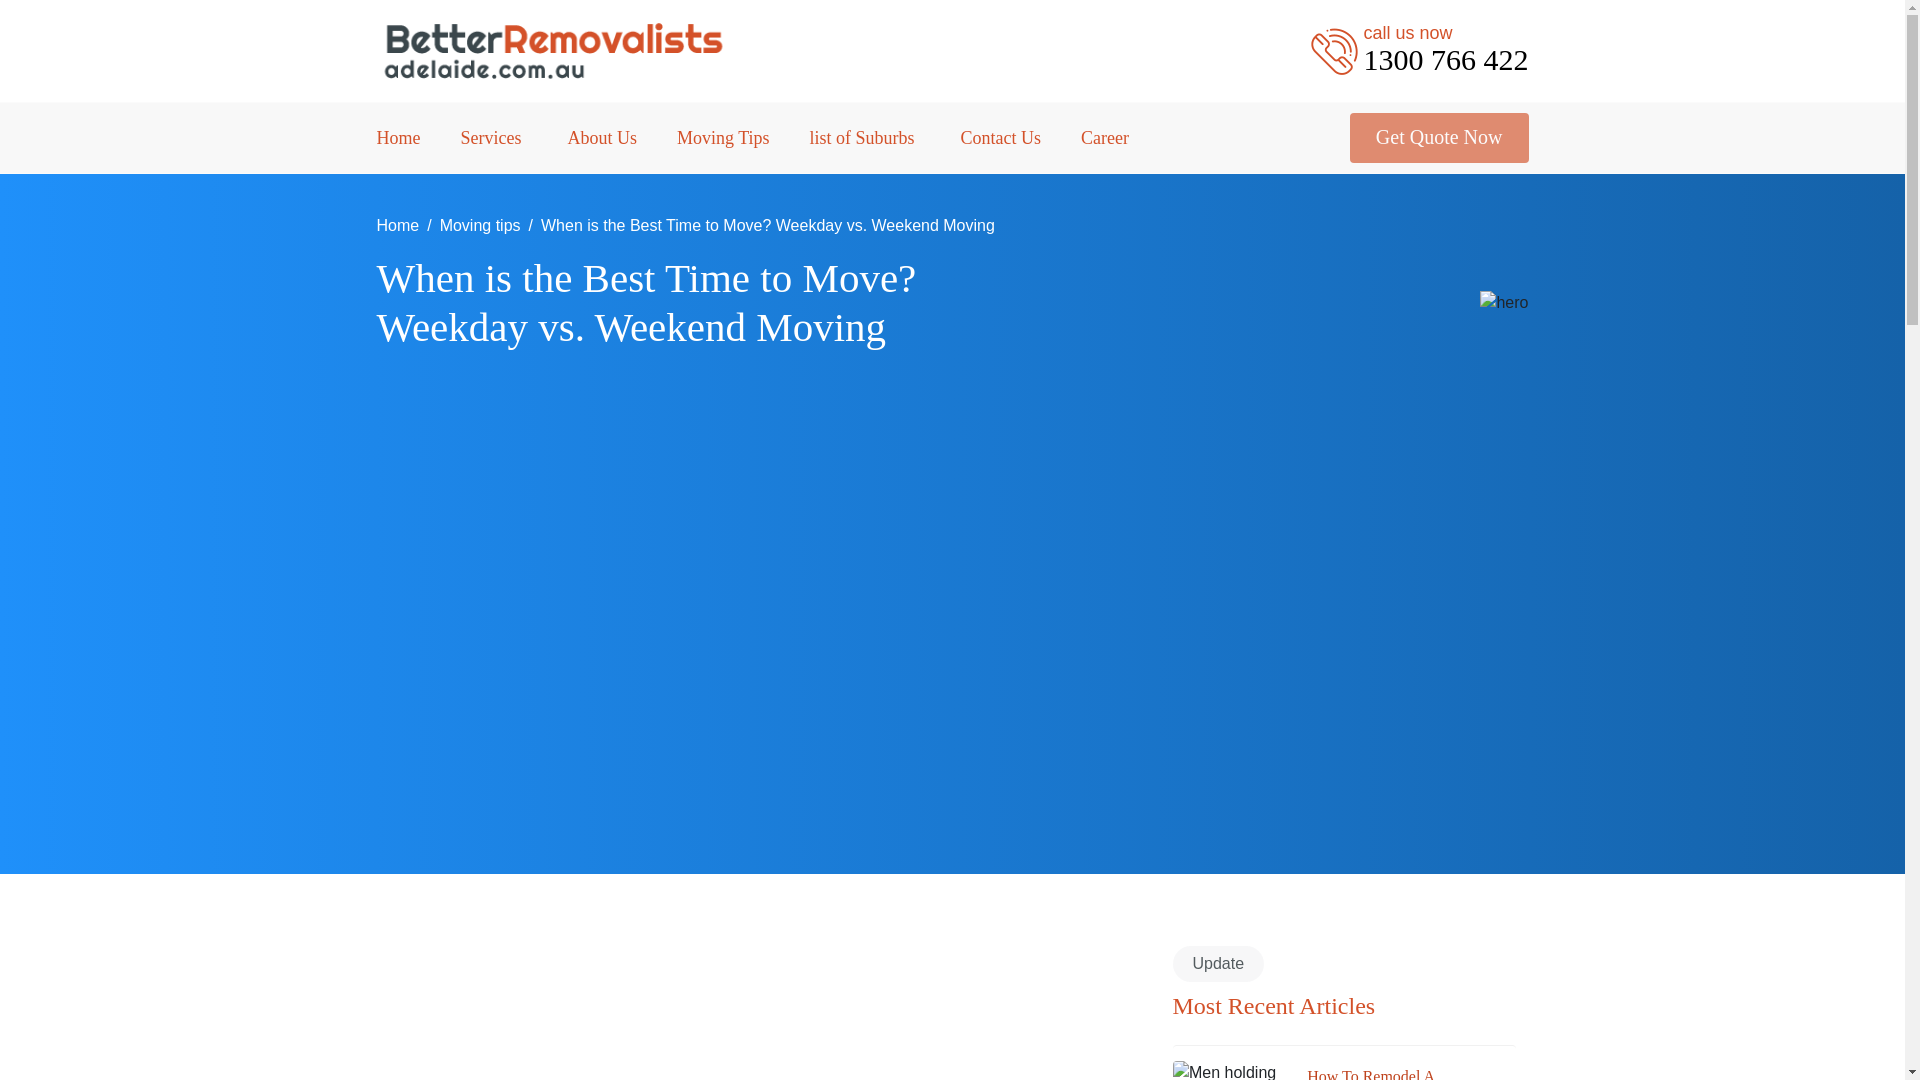 This screenshot has height=1080, width=1920. I want to click on Moving tips, so click(480, 226).